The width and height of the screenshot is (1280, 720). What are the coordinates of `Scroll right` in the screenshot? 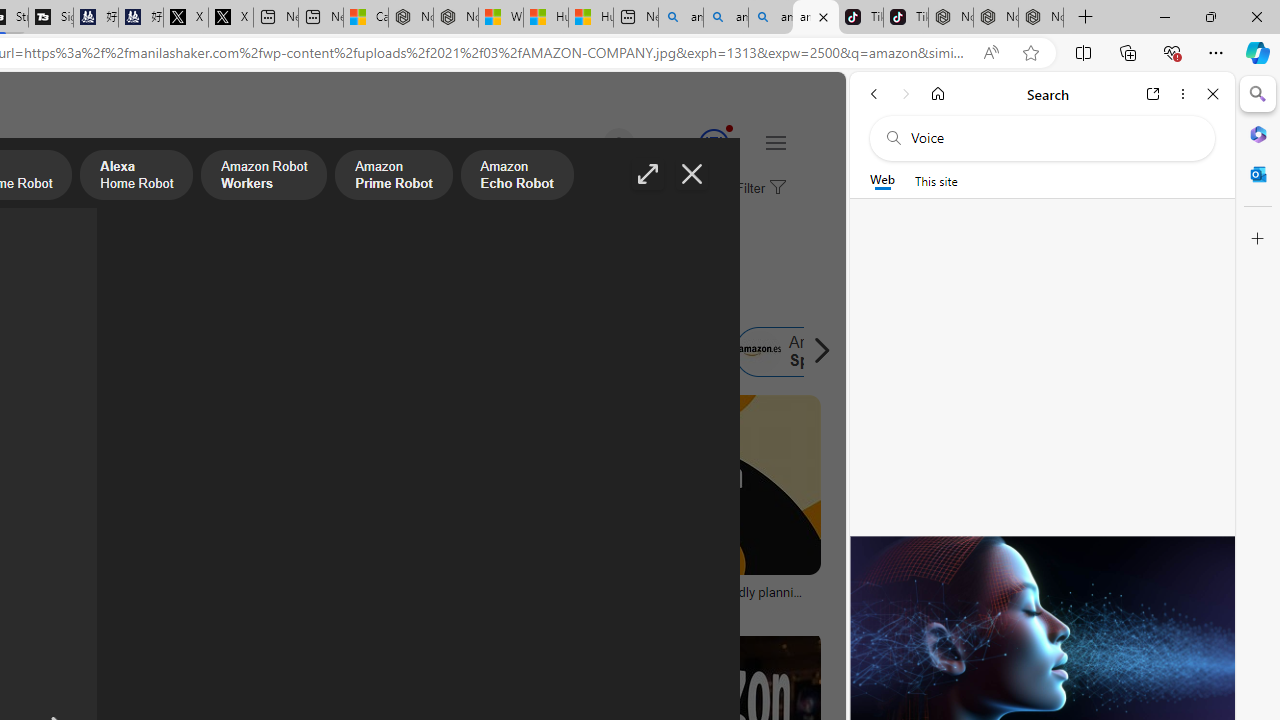 It's located at (816, 352).